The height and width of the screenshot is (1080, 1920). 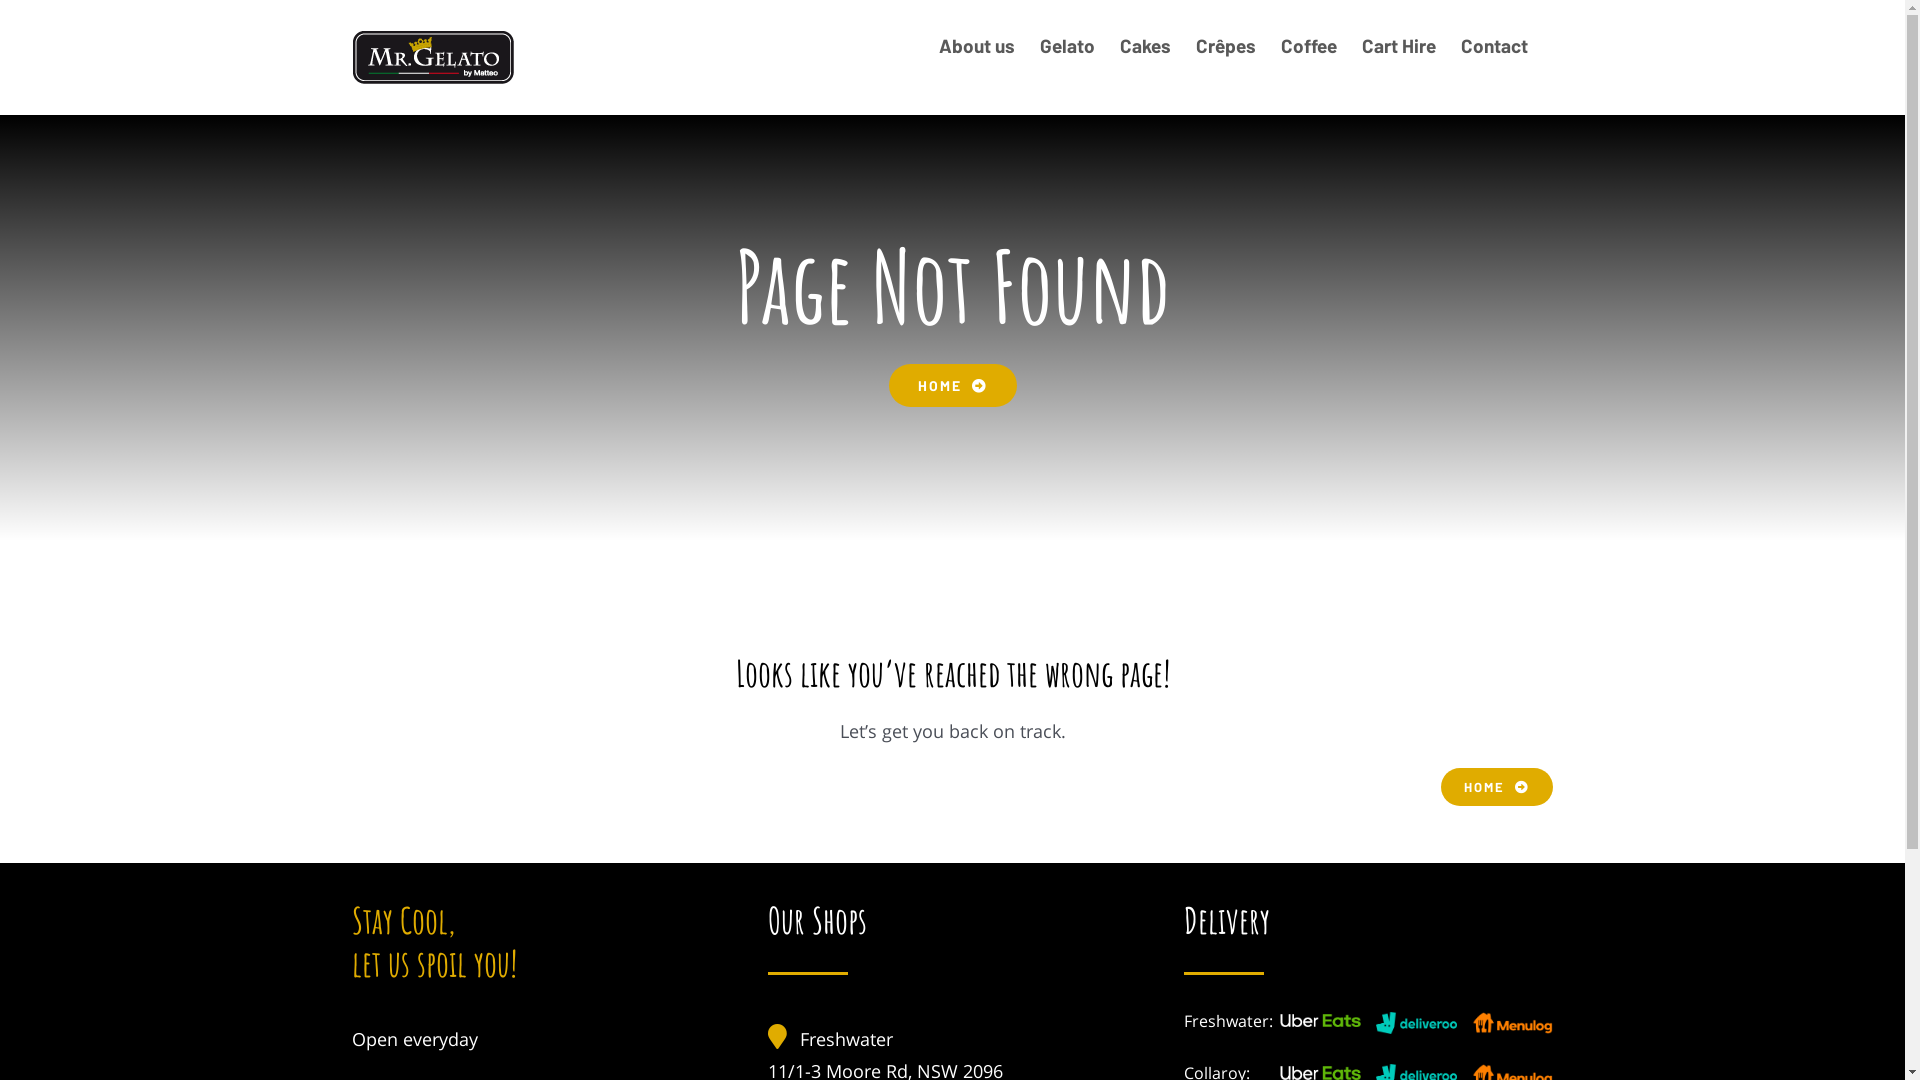 I want to click on HOME, so click(x=952, y=386).